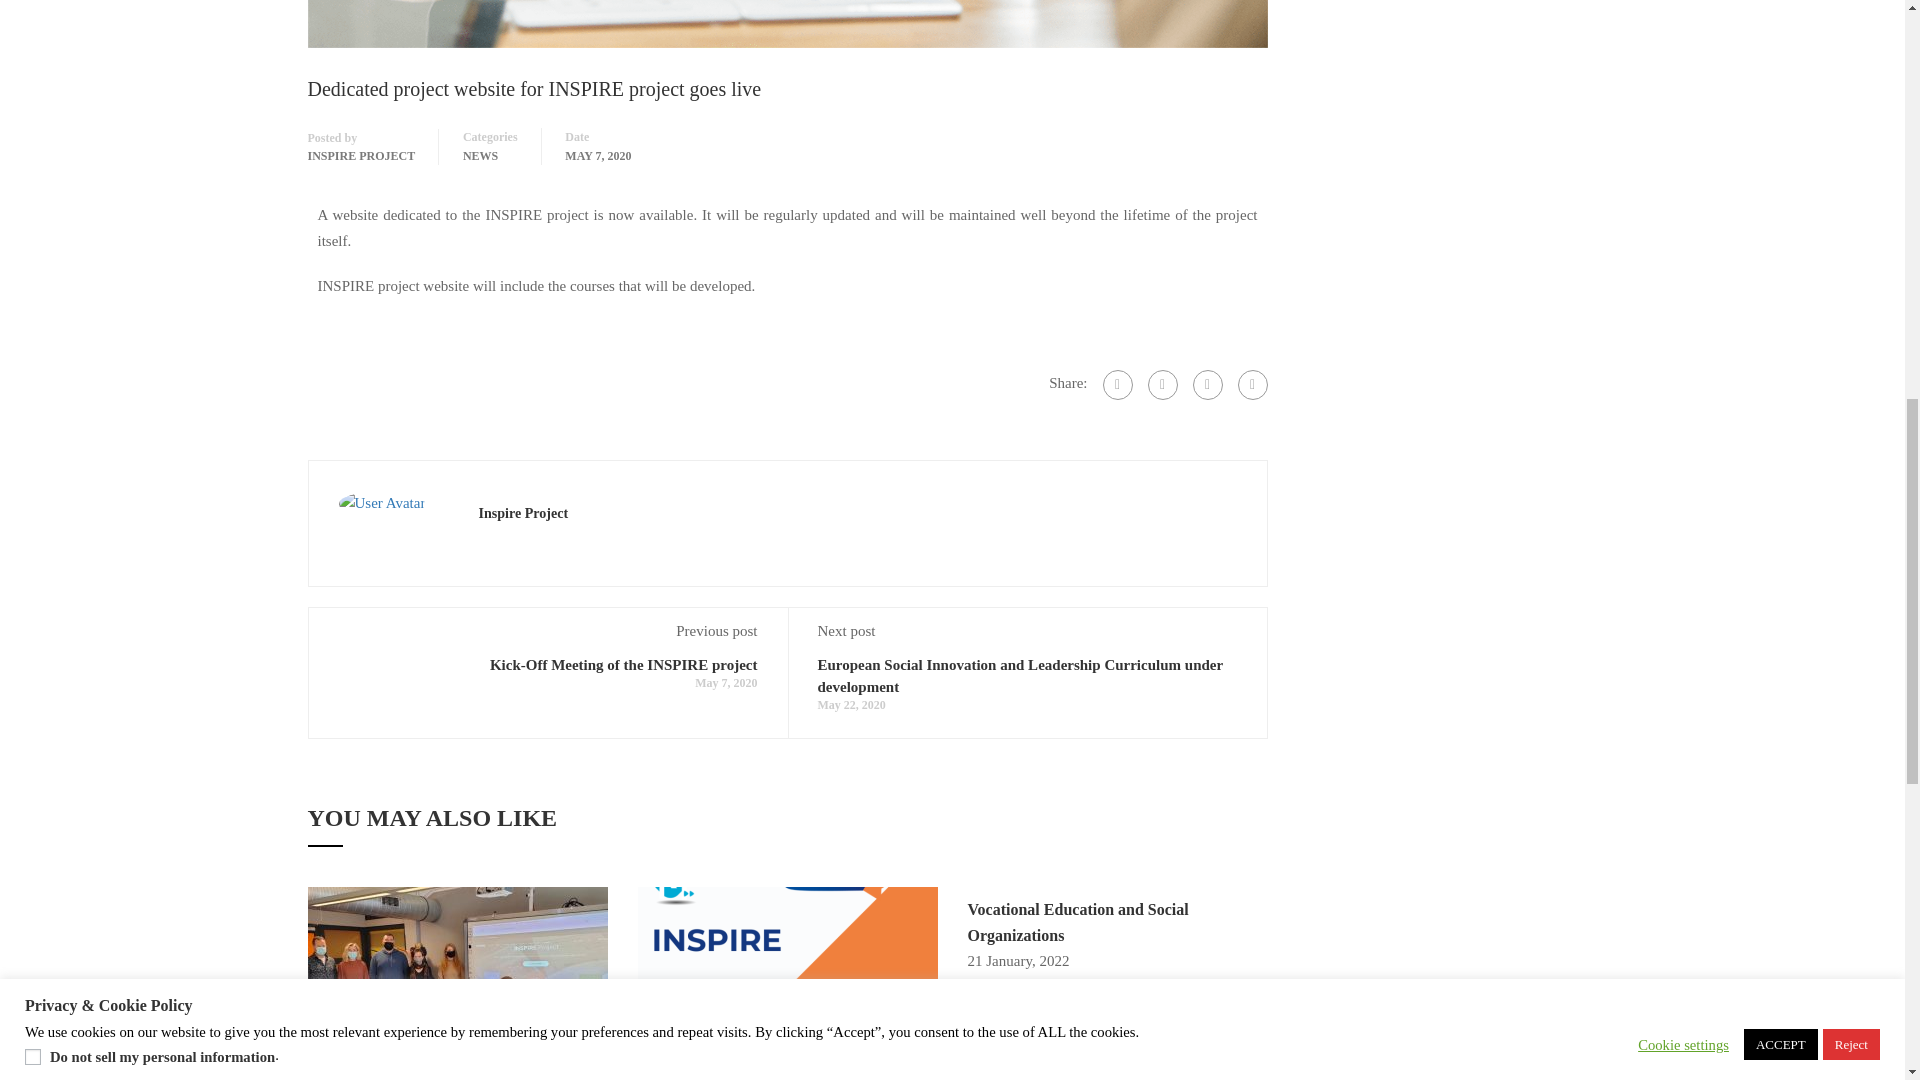 The height and width of the screenshot is (1080, 1920). What do you see at coordinates (458, 983) in the screenshot?
I see `71721473-61d4-4dc0-8931-467b66309954` at bounding box center [458, 983].